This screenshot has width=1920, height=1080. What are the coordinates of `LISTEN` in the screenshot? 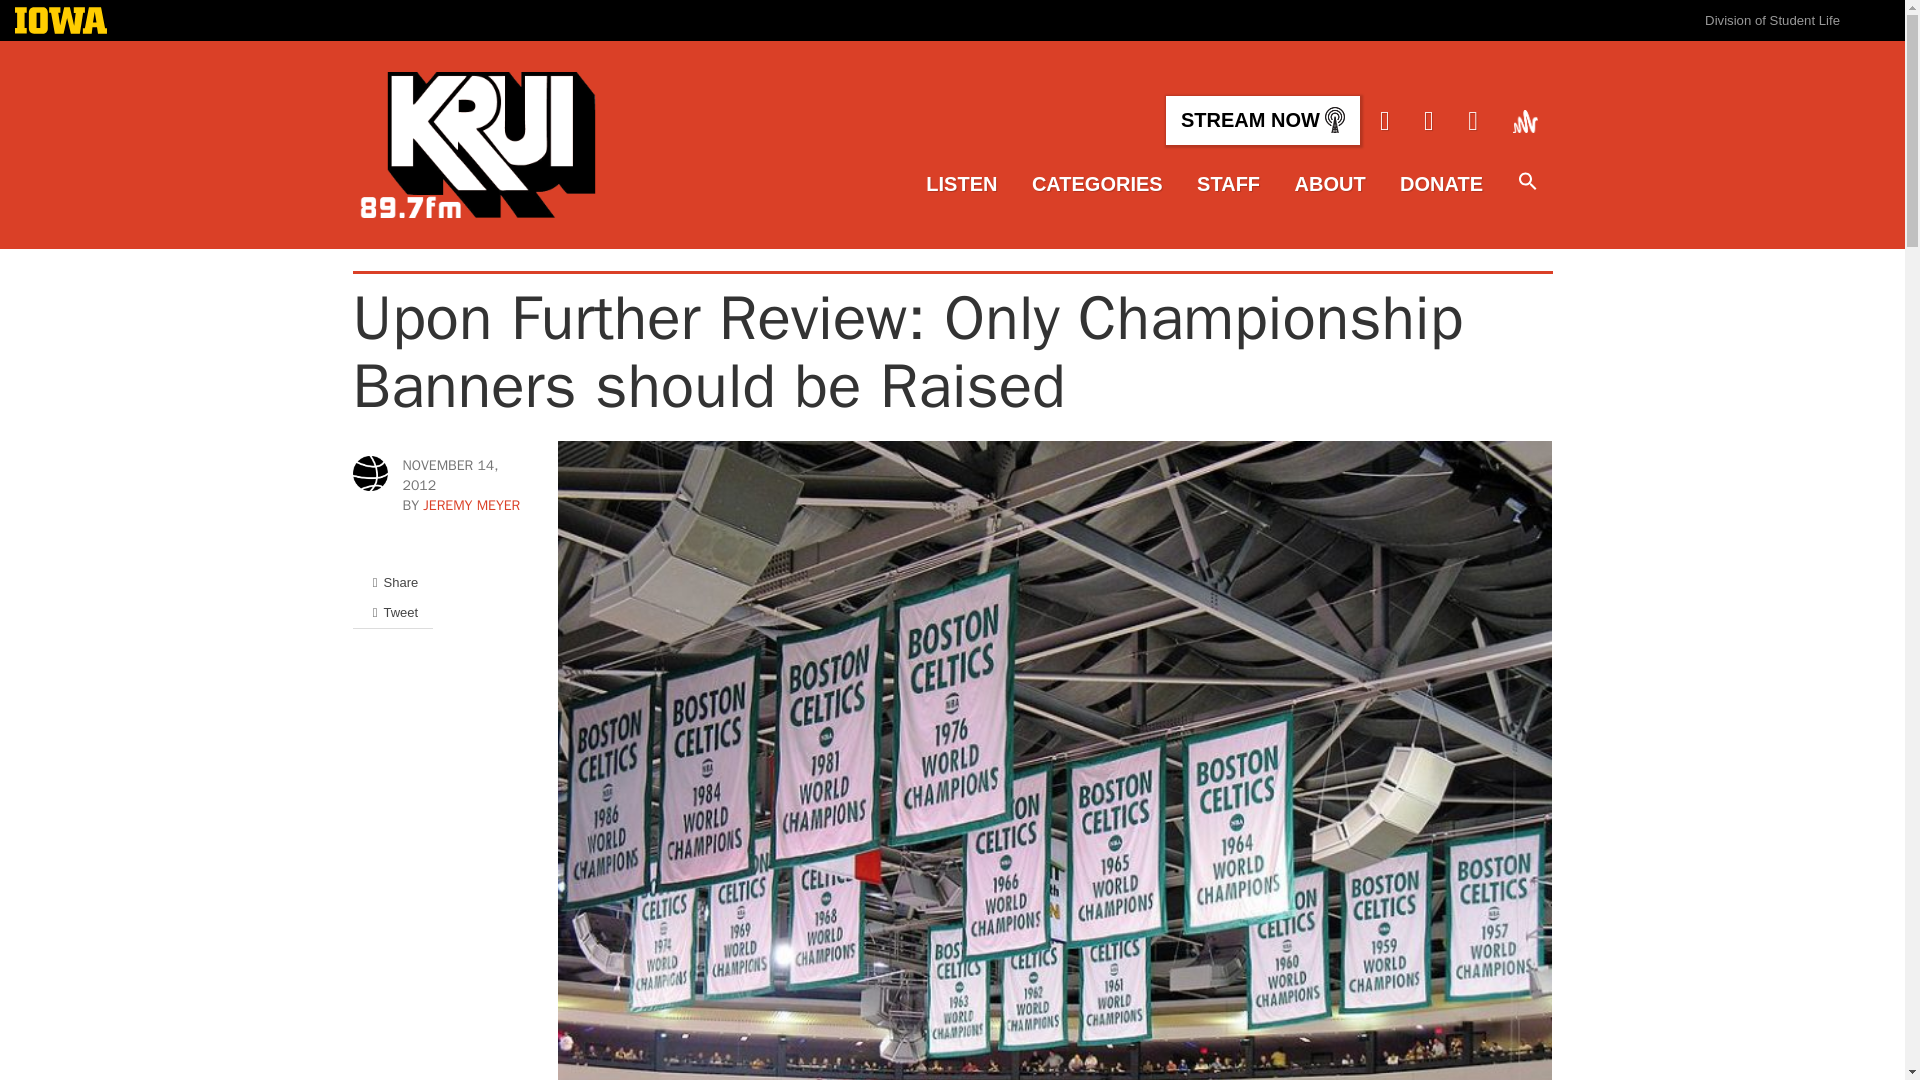 It's located at (960, 184).